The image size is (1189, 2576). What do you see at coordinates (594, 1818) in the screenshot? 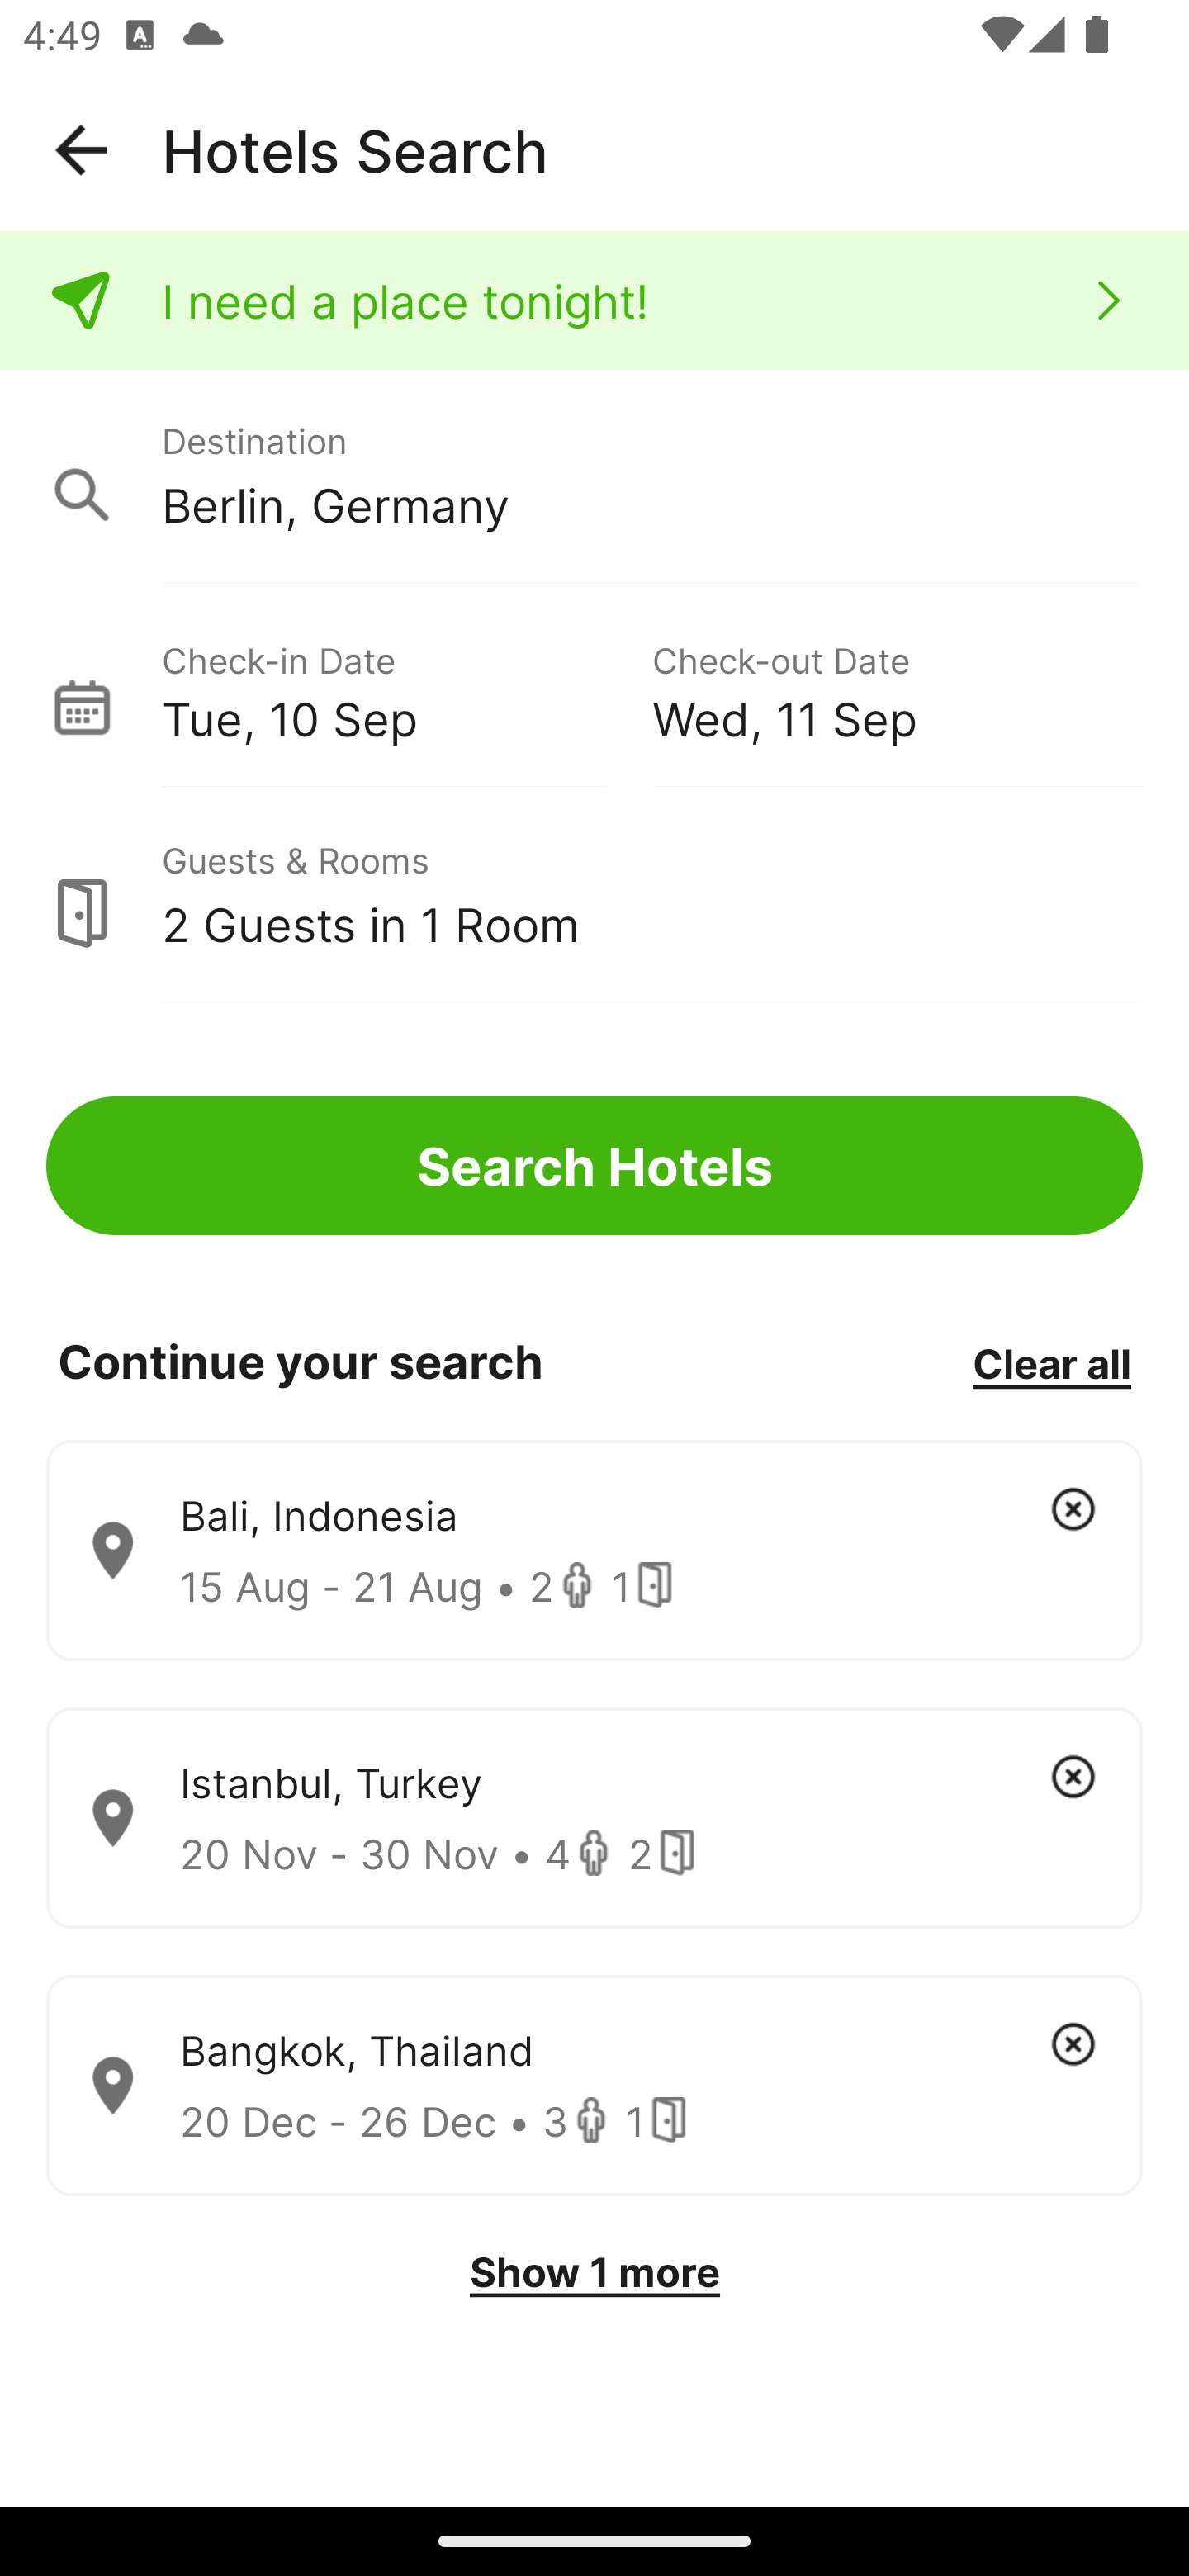
I see `Istanbul, Turkey 20 Nov - 30 Nov • 4  2 ` at bounding box center [594, 1818].